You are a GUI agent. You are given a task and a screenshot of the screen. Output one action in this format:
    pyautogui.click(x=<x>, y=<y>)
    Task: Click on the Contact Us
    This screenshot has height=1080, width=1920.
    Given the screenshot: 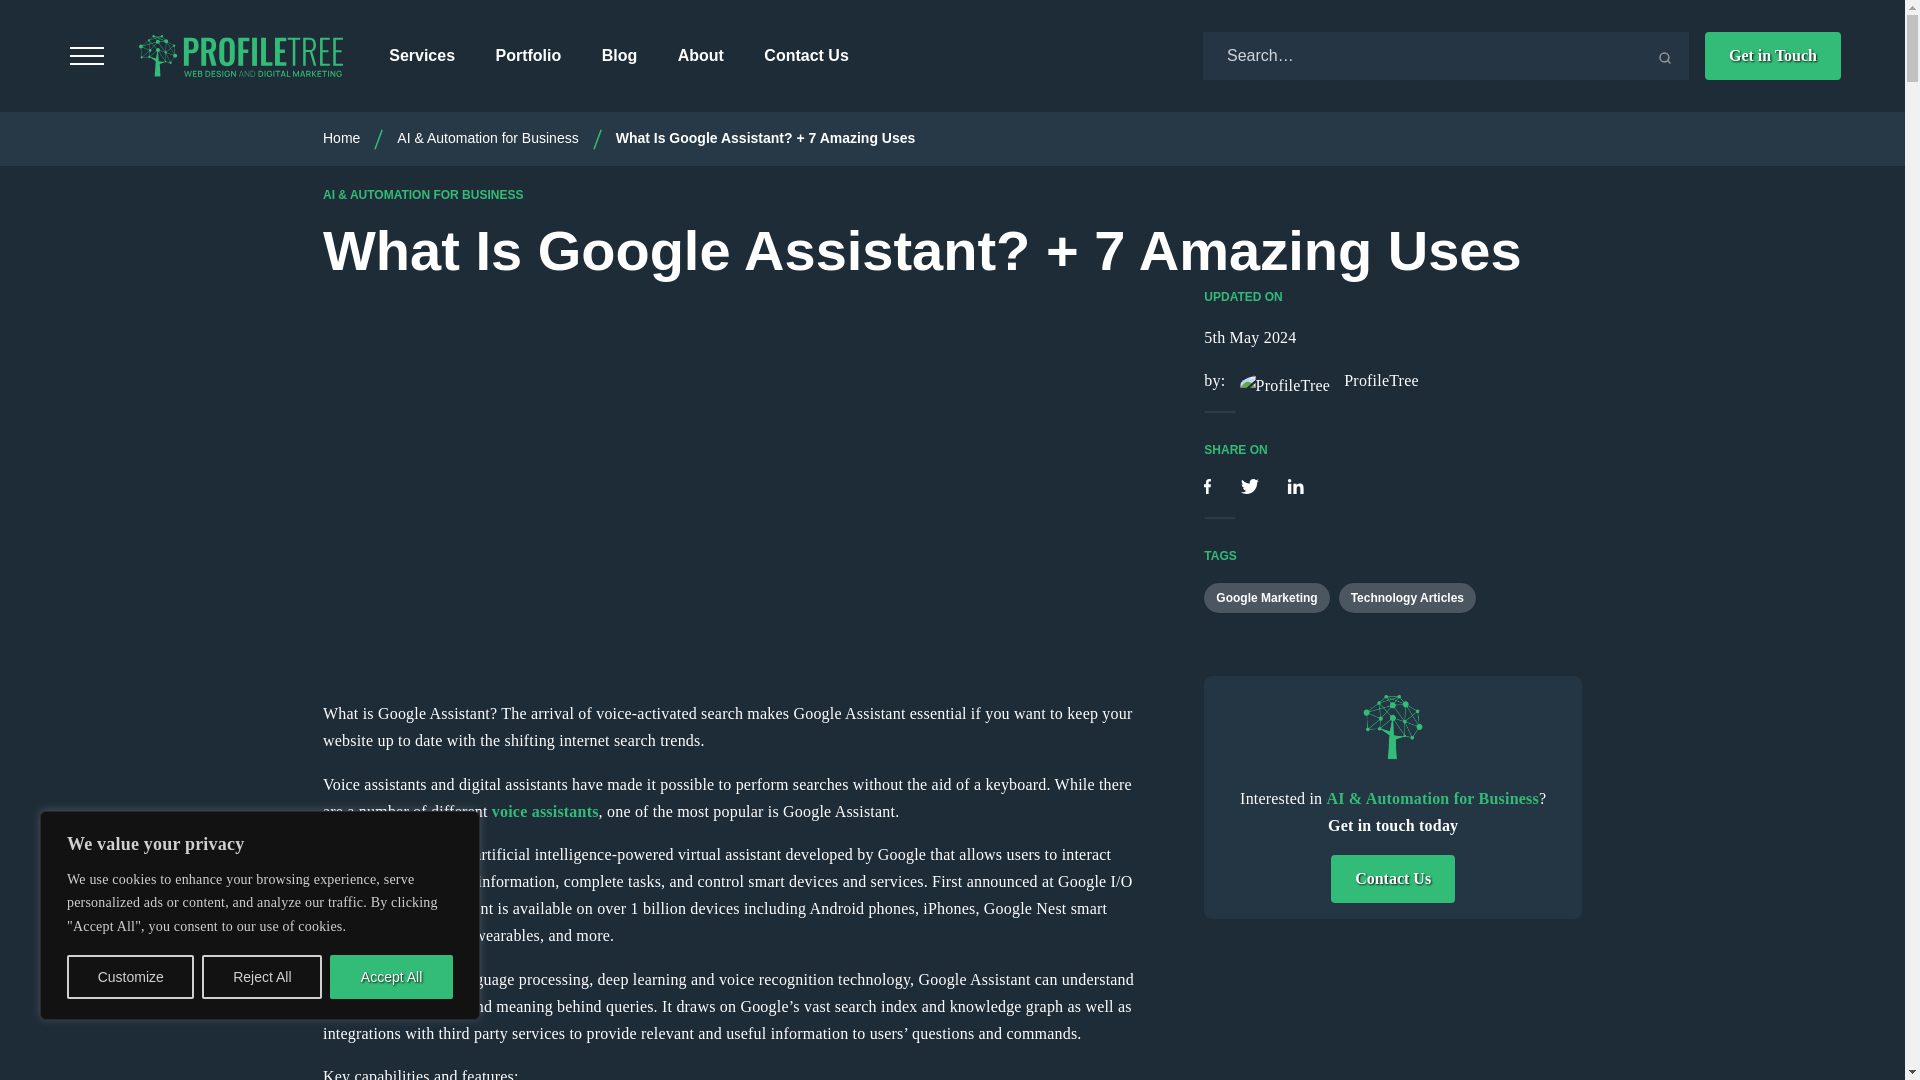 What is the action you would take?
    pyautogui.click(x=806, y=55)
    